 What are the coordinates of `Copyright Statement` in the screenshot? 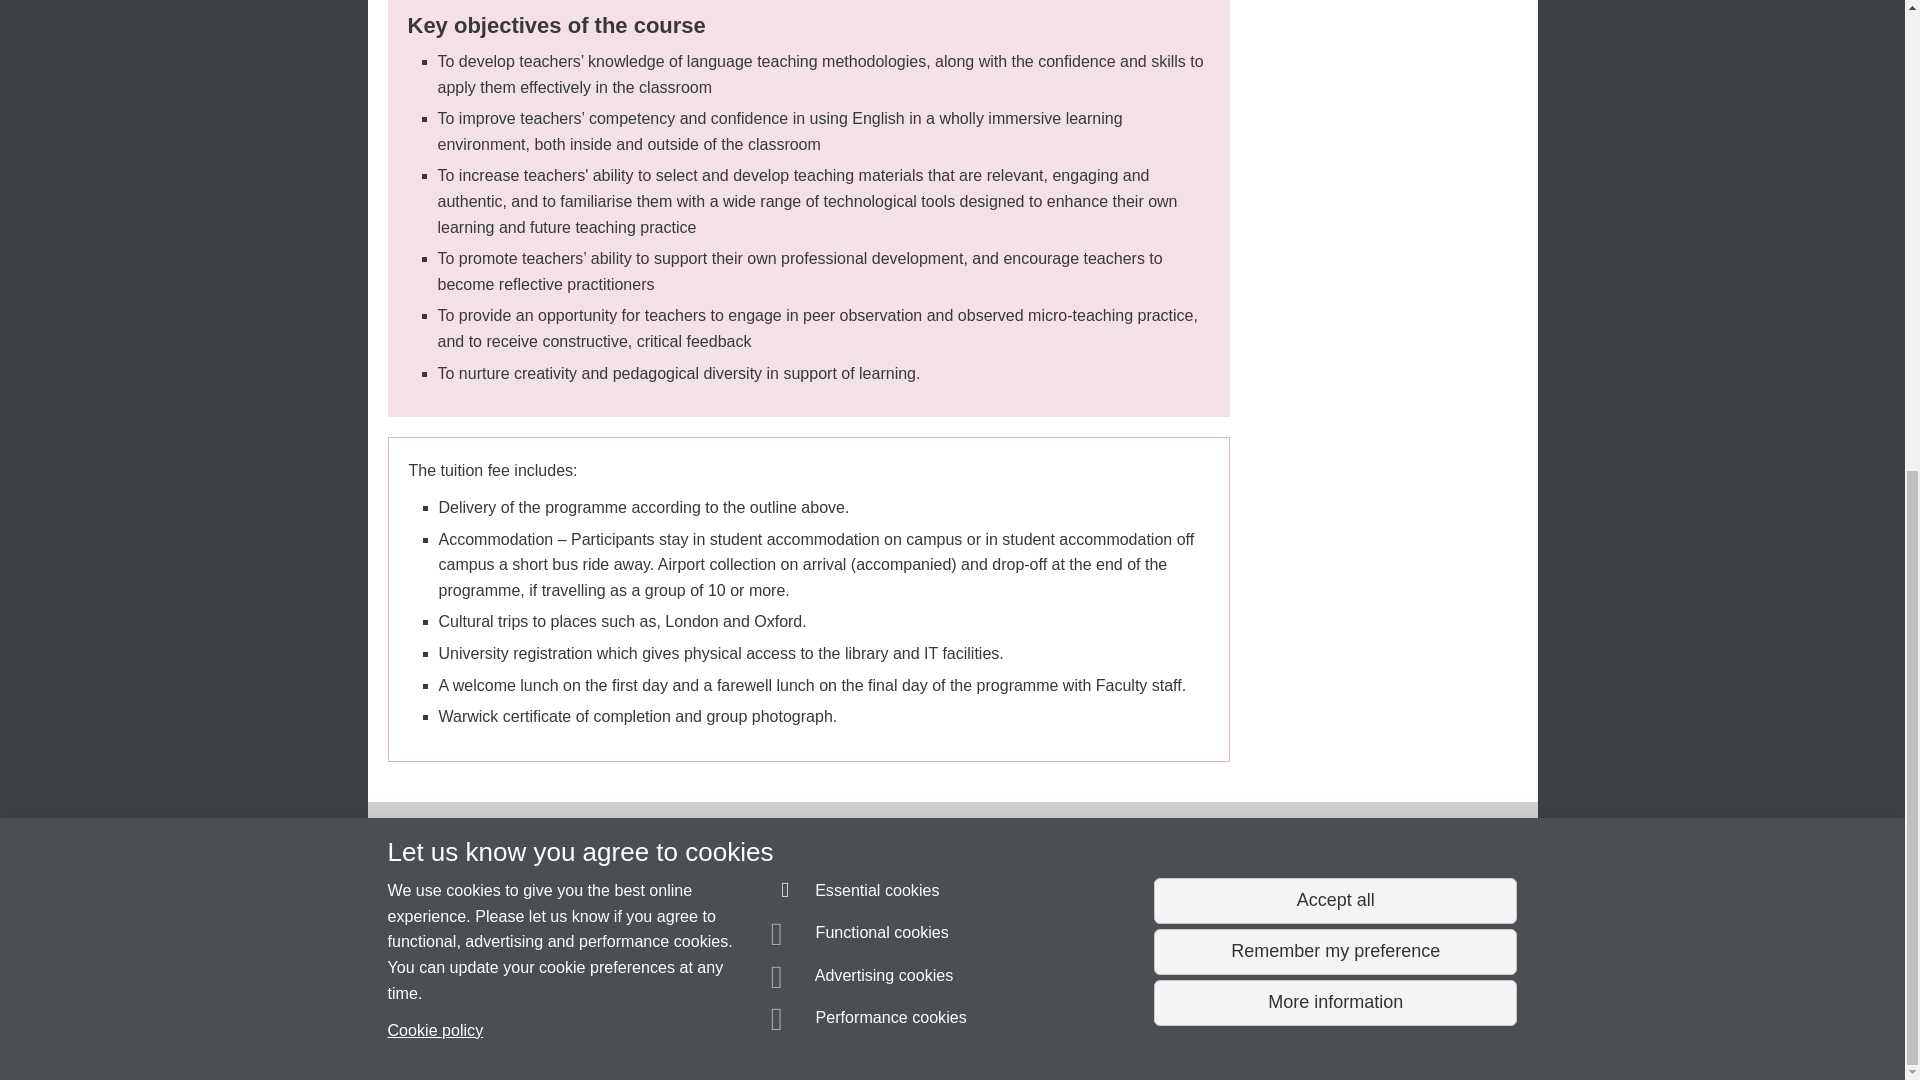 It's located at (678, 1029).